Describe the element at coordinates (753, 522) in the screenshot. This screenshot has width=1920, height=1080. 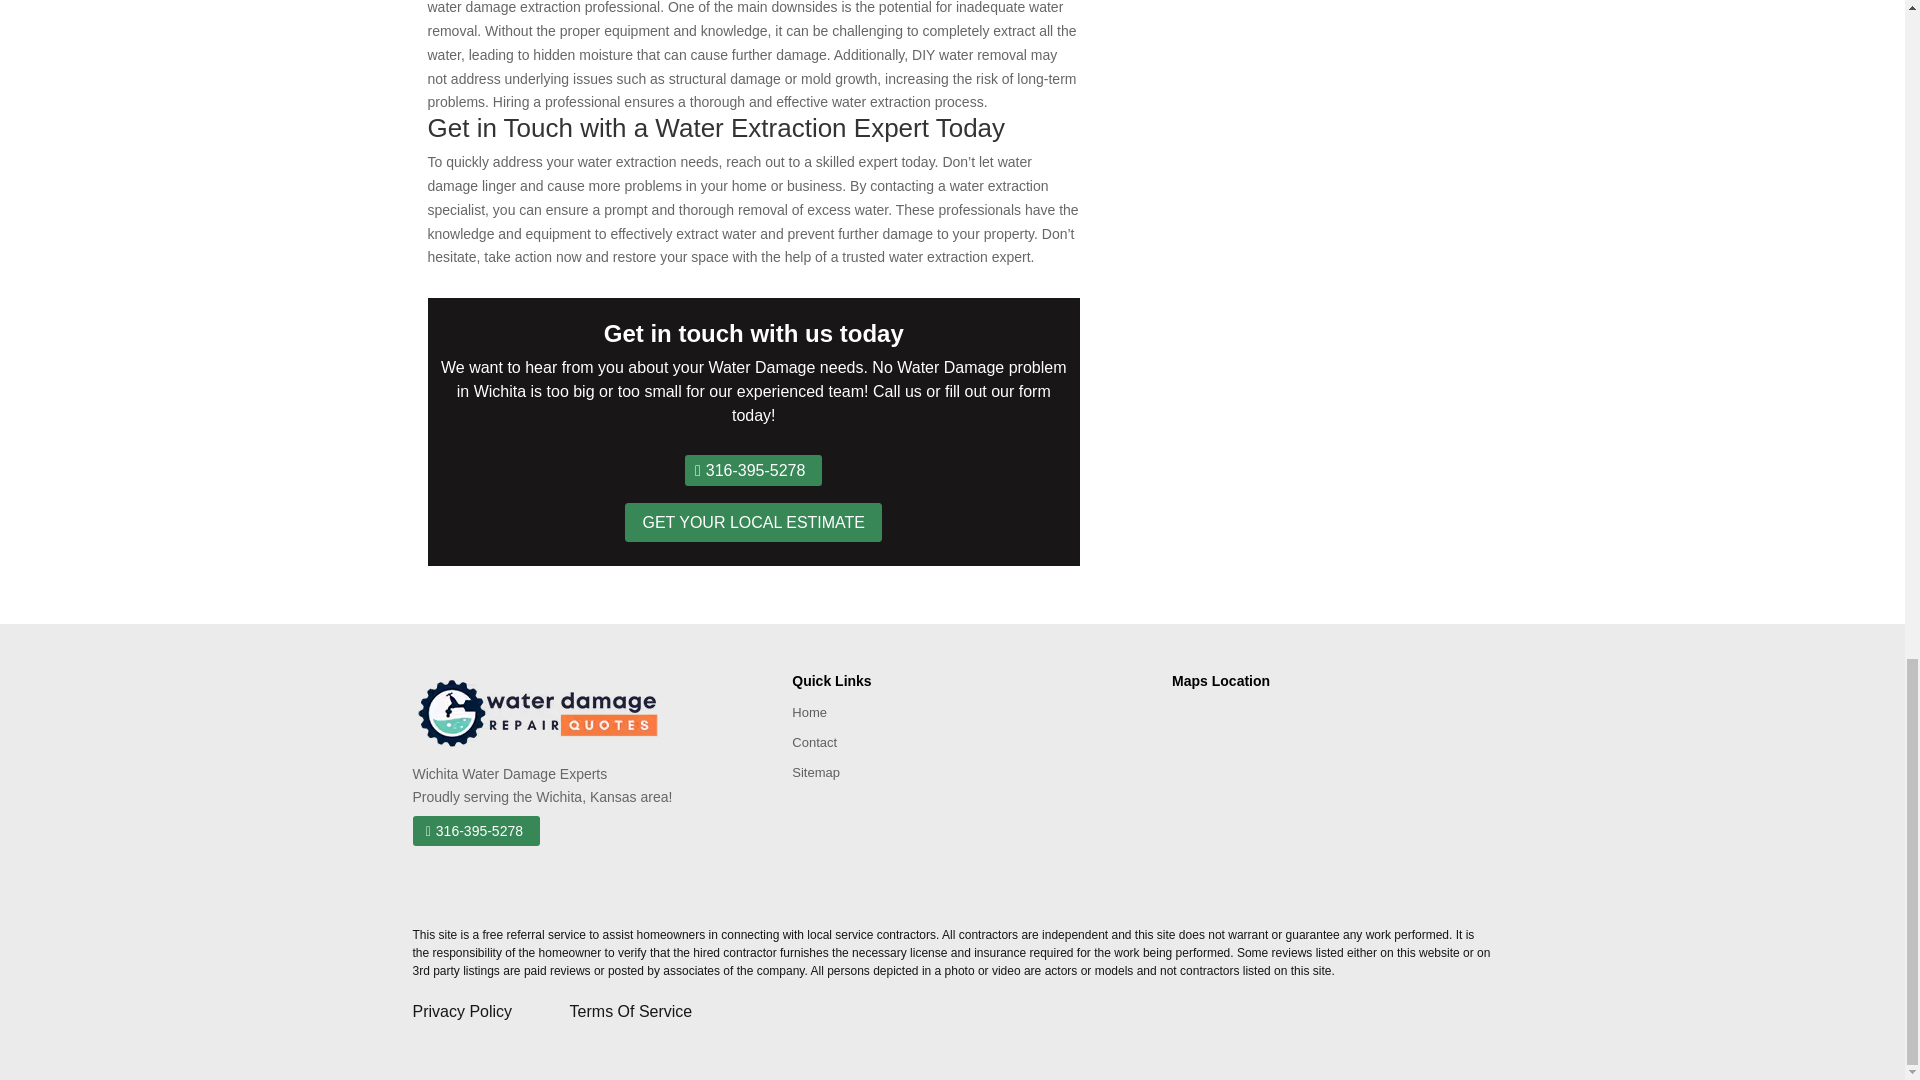
I see `GET YOUR LOCAL ESTIMATE` at that location.